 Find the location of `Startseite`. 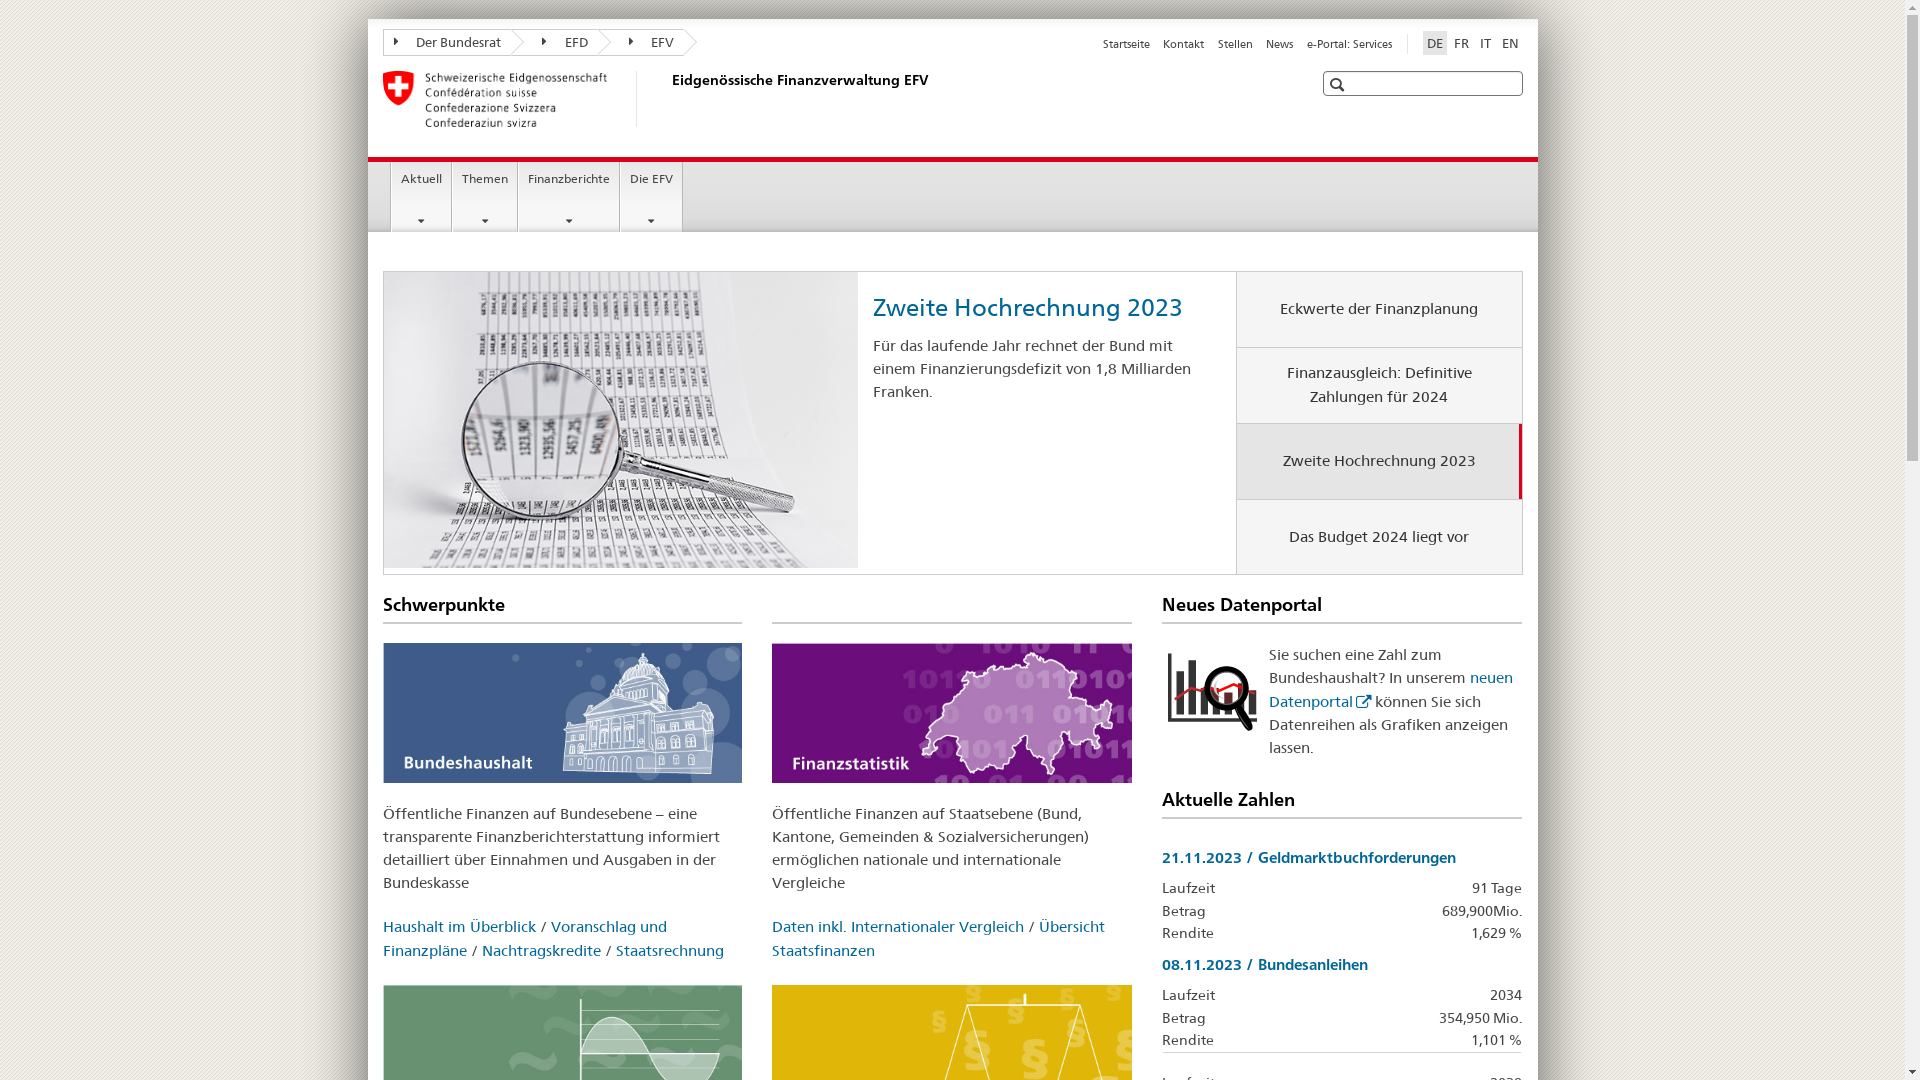

Startseite is located at coordinates (1126, 44).